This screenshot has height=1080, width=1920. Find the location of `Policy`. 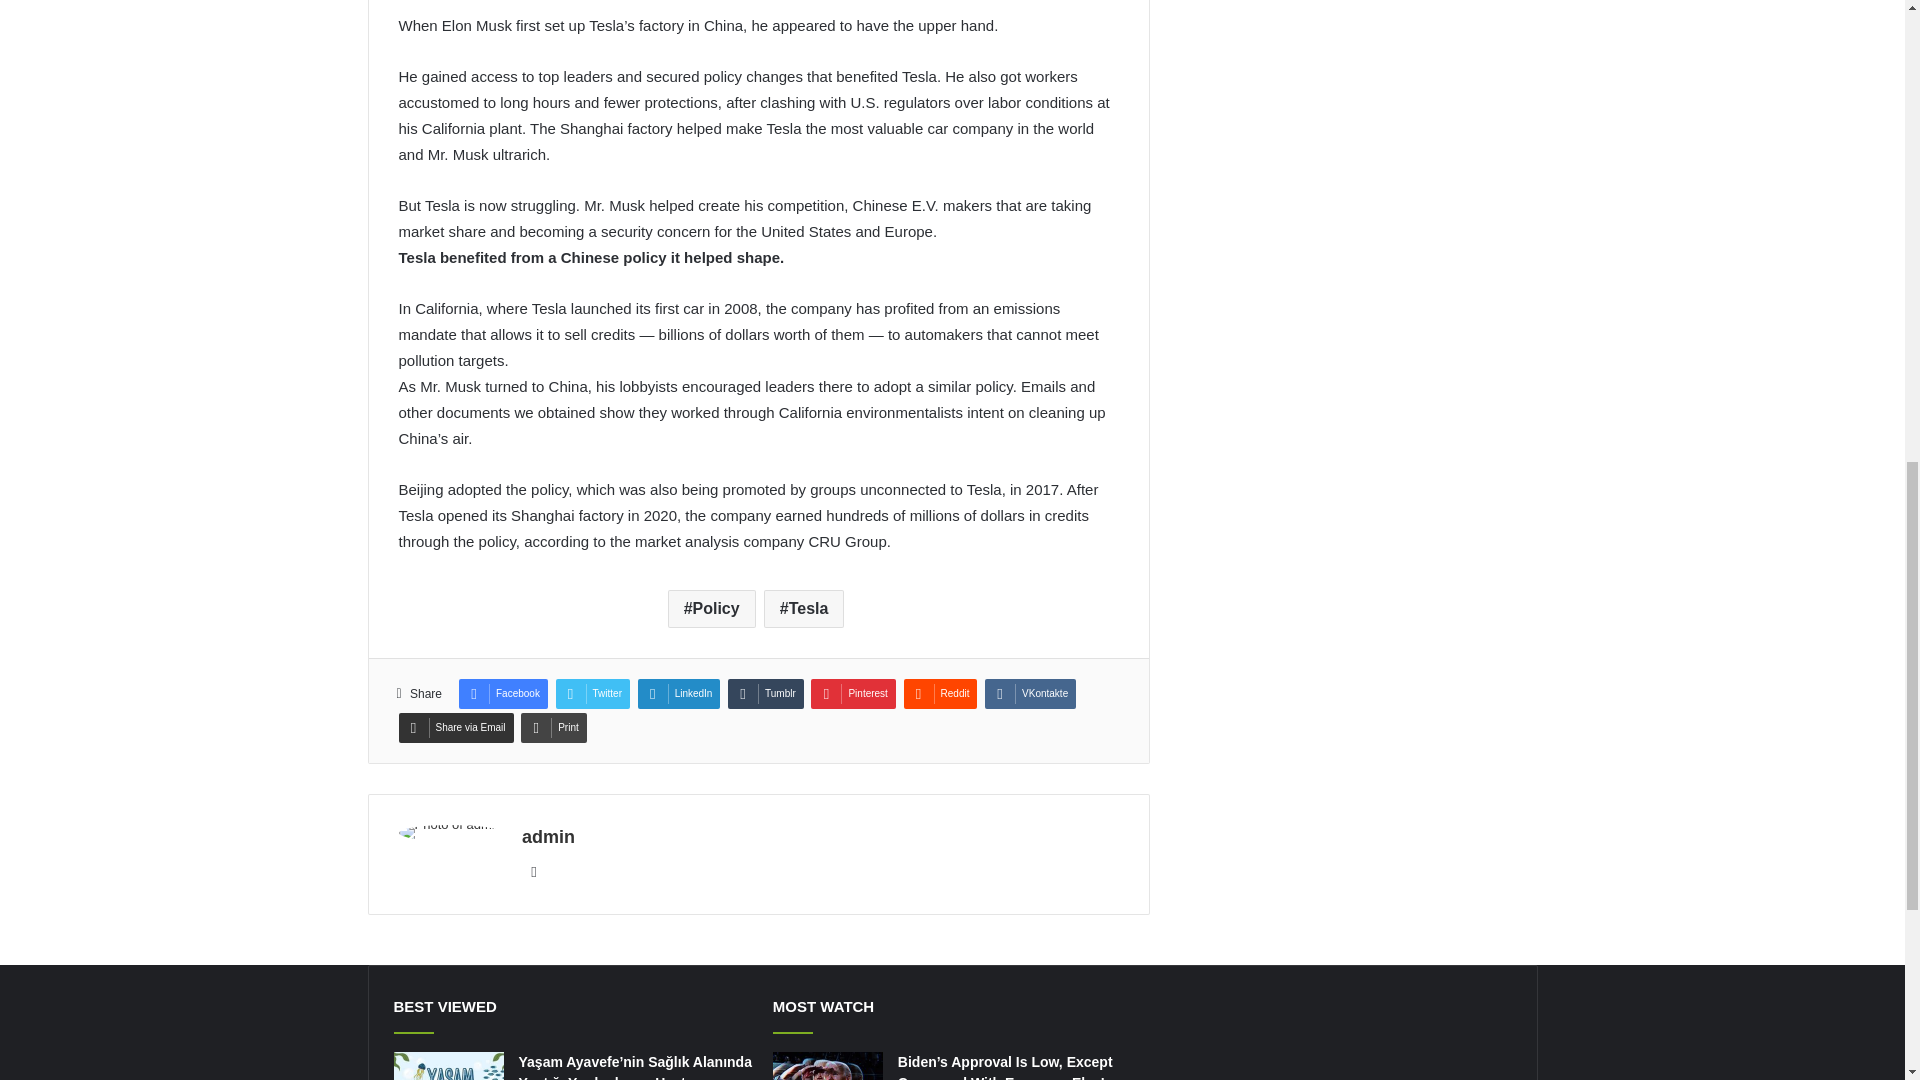

Policy is located at coordinates (712, 608).